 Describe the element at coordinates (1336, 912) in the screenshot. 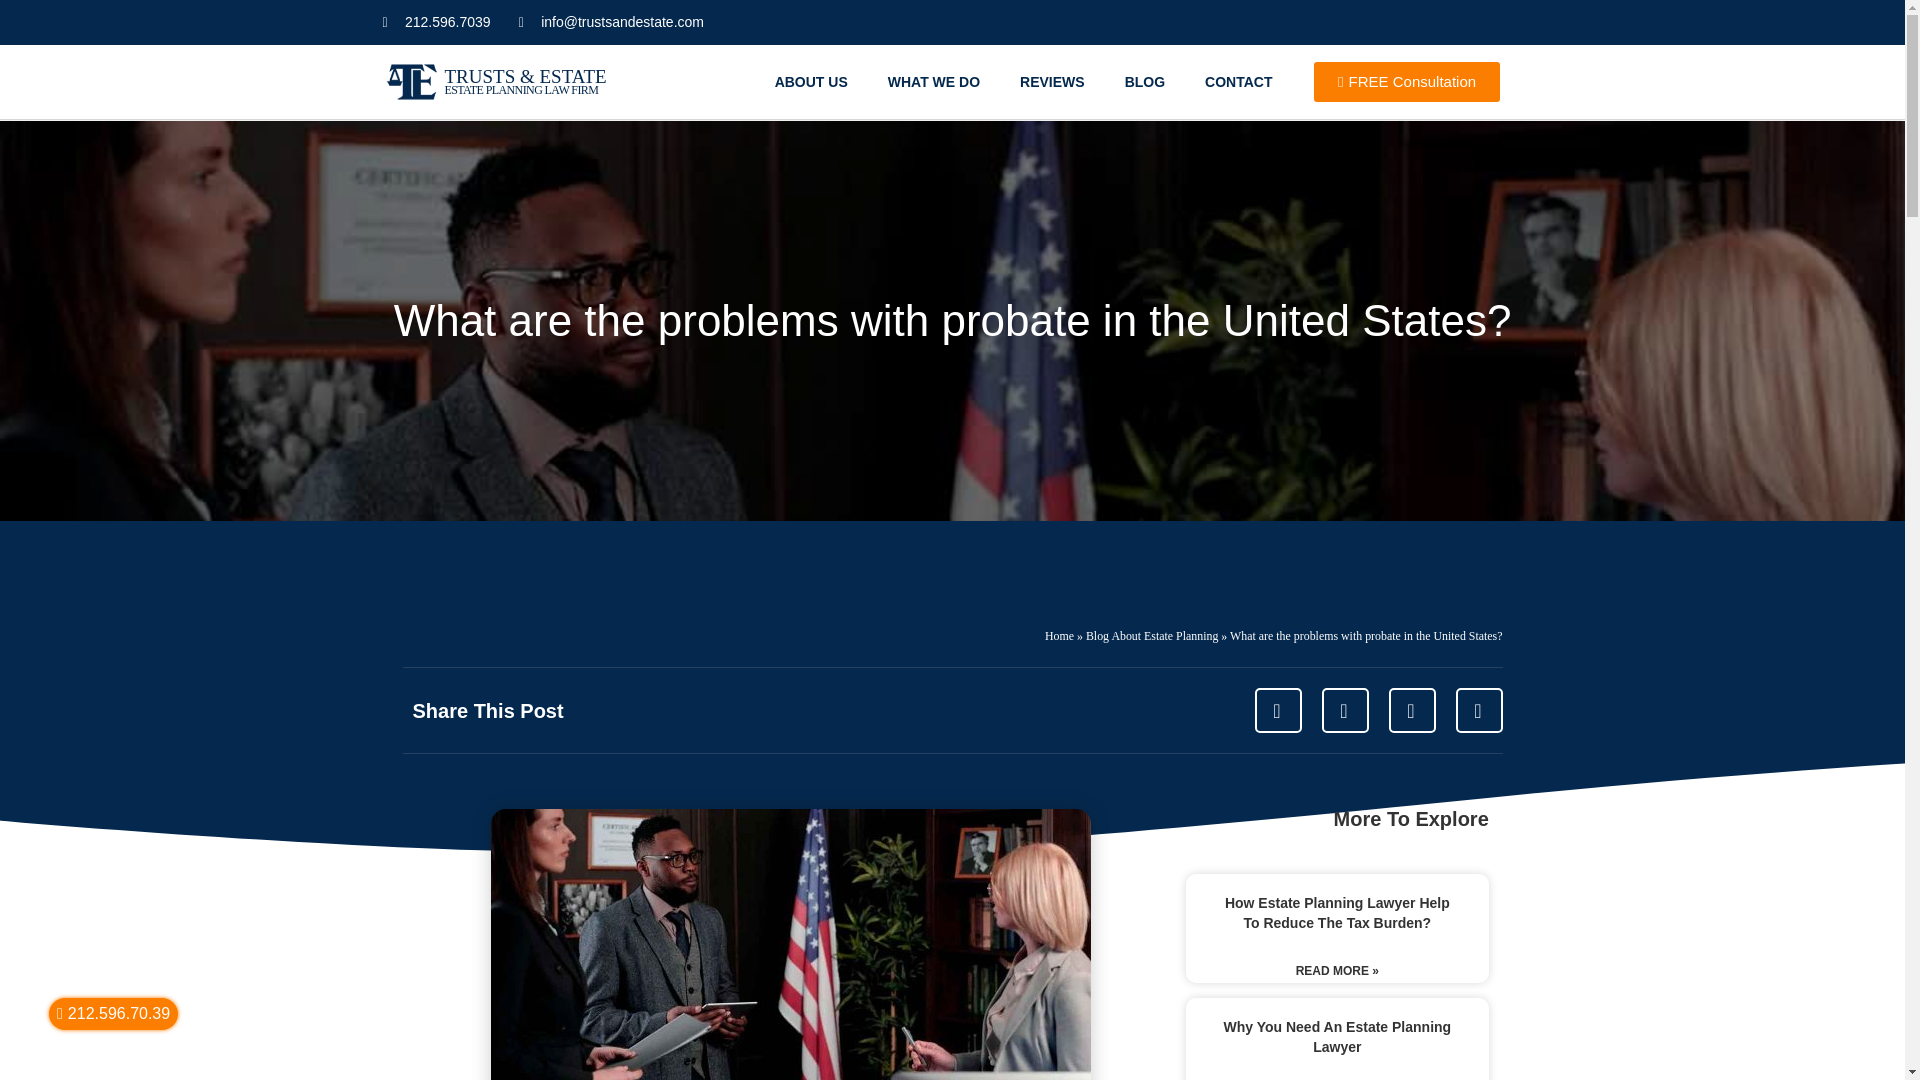

I see `How Estate Planning Lawyer Help To Reduce The Tax Burden?` at that location.